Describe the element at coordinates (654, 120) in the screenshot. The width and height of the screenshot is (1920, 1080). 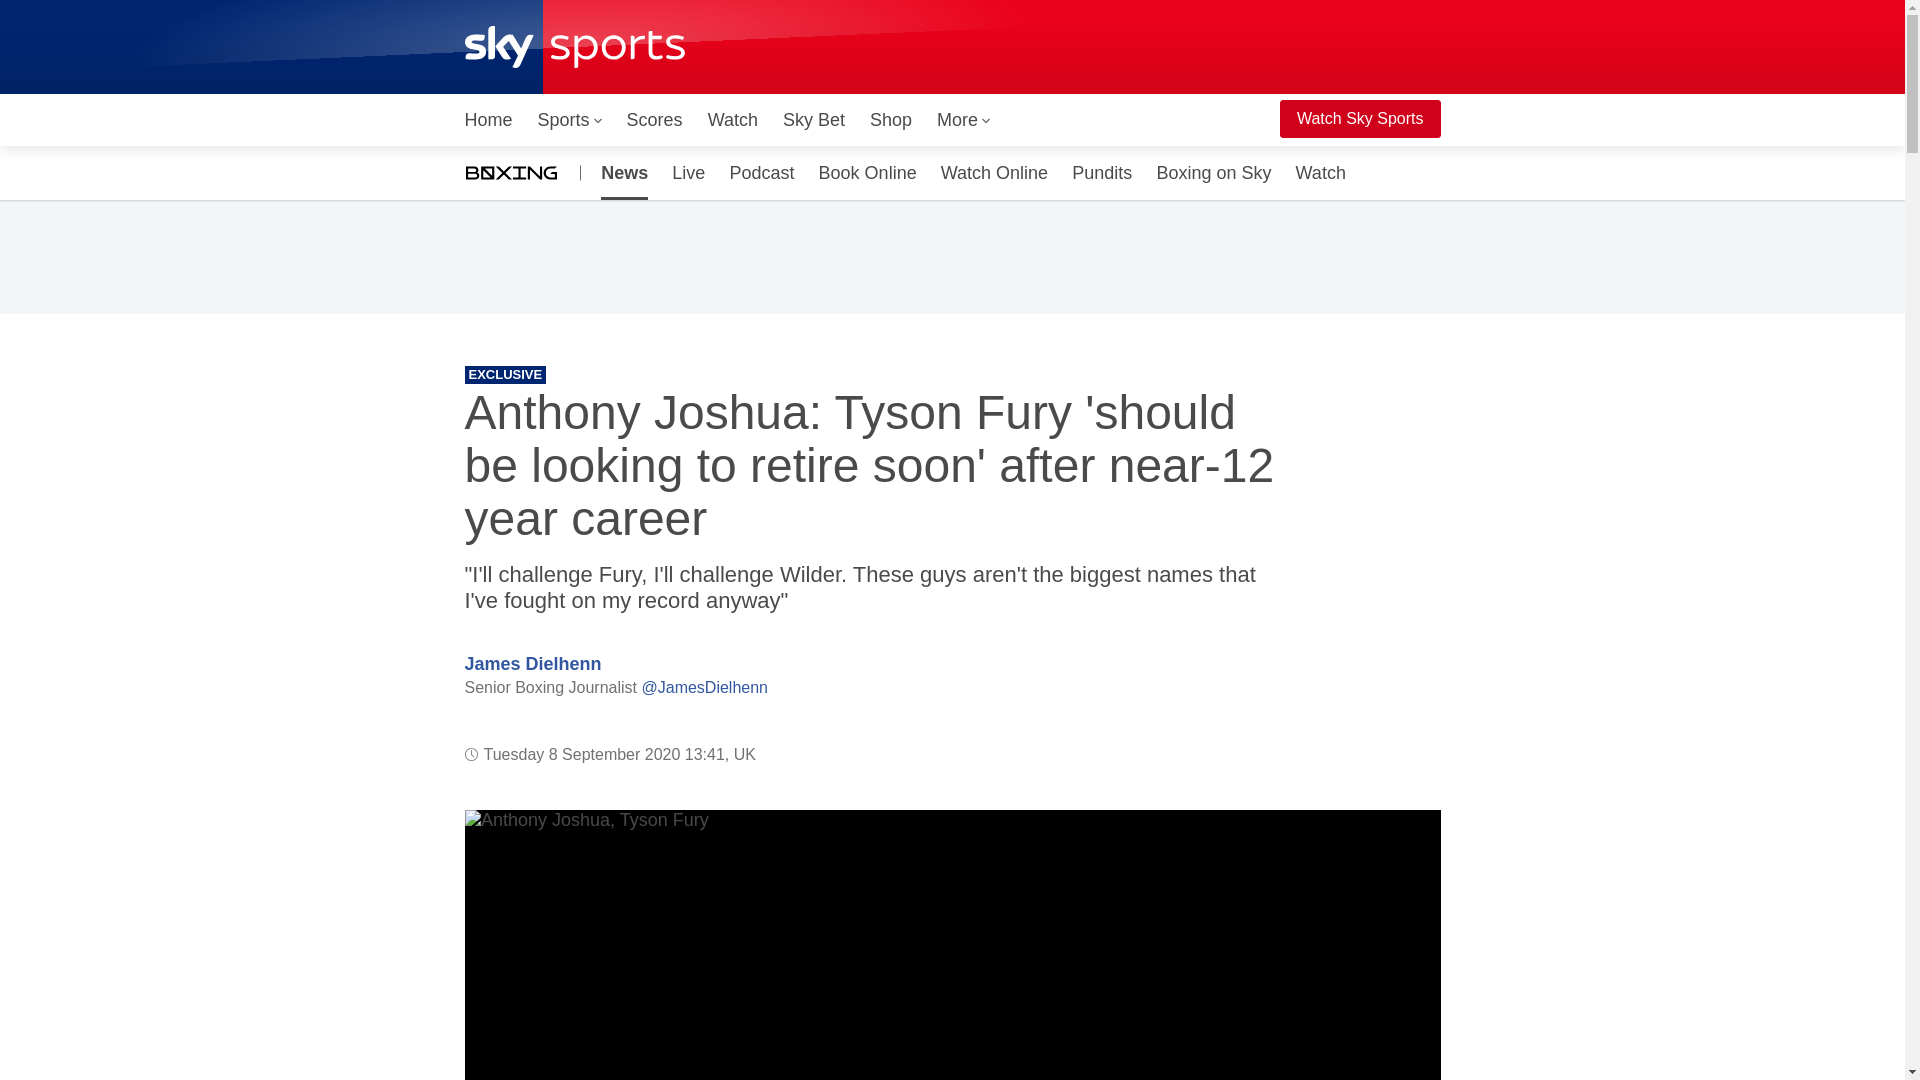
I see `Scores` at that location.